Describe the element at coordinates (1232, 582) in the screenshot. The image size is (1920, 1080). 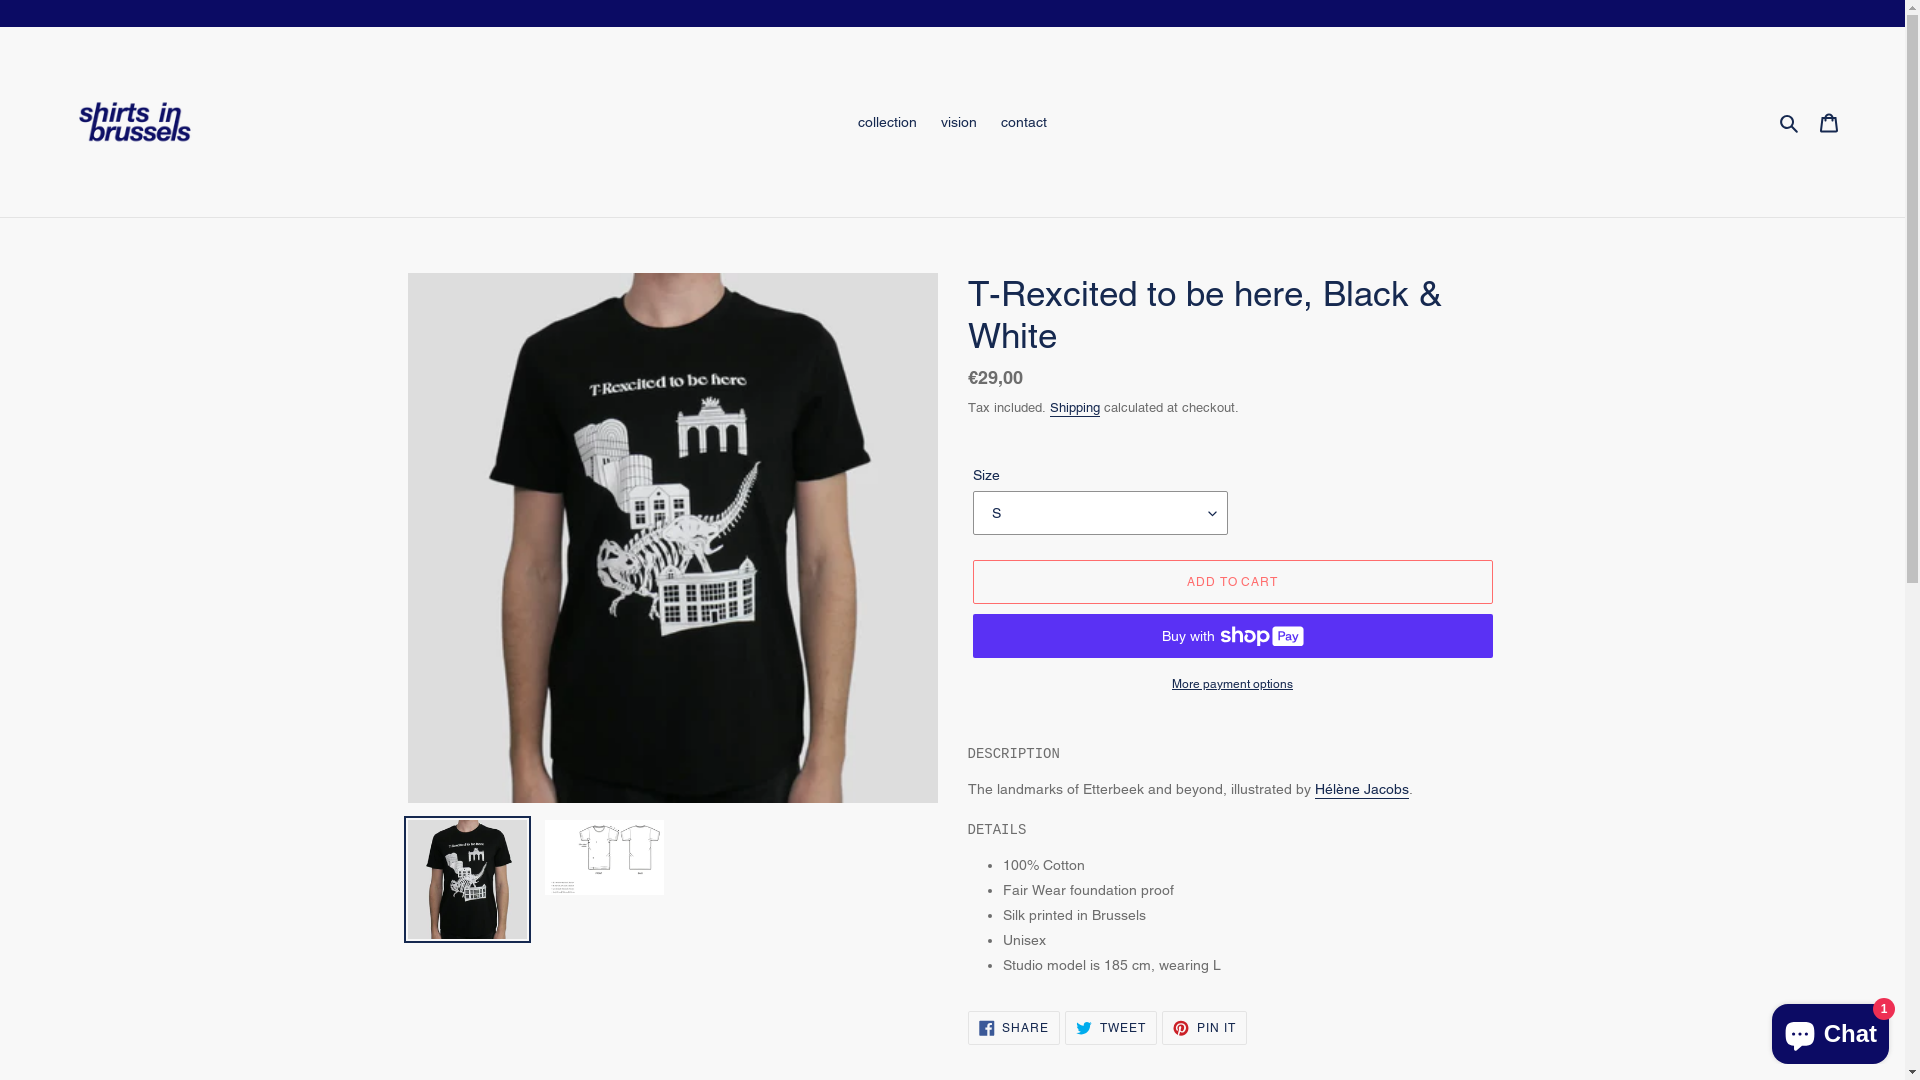
I see `ADD TO CART` at that location.